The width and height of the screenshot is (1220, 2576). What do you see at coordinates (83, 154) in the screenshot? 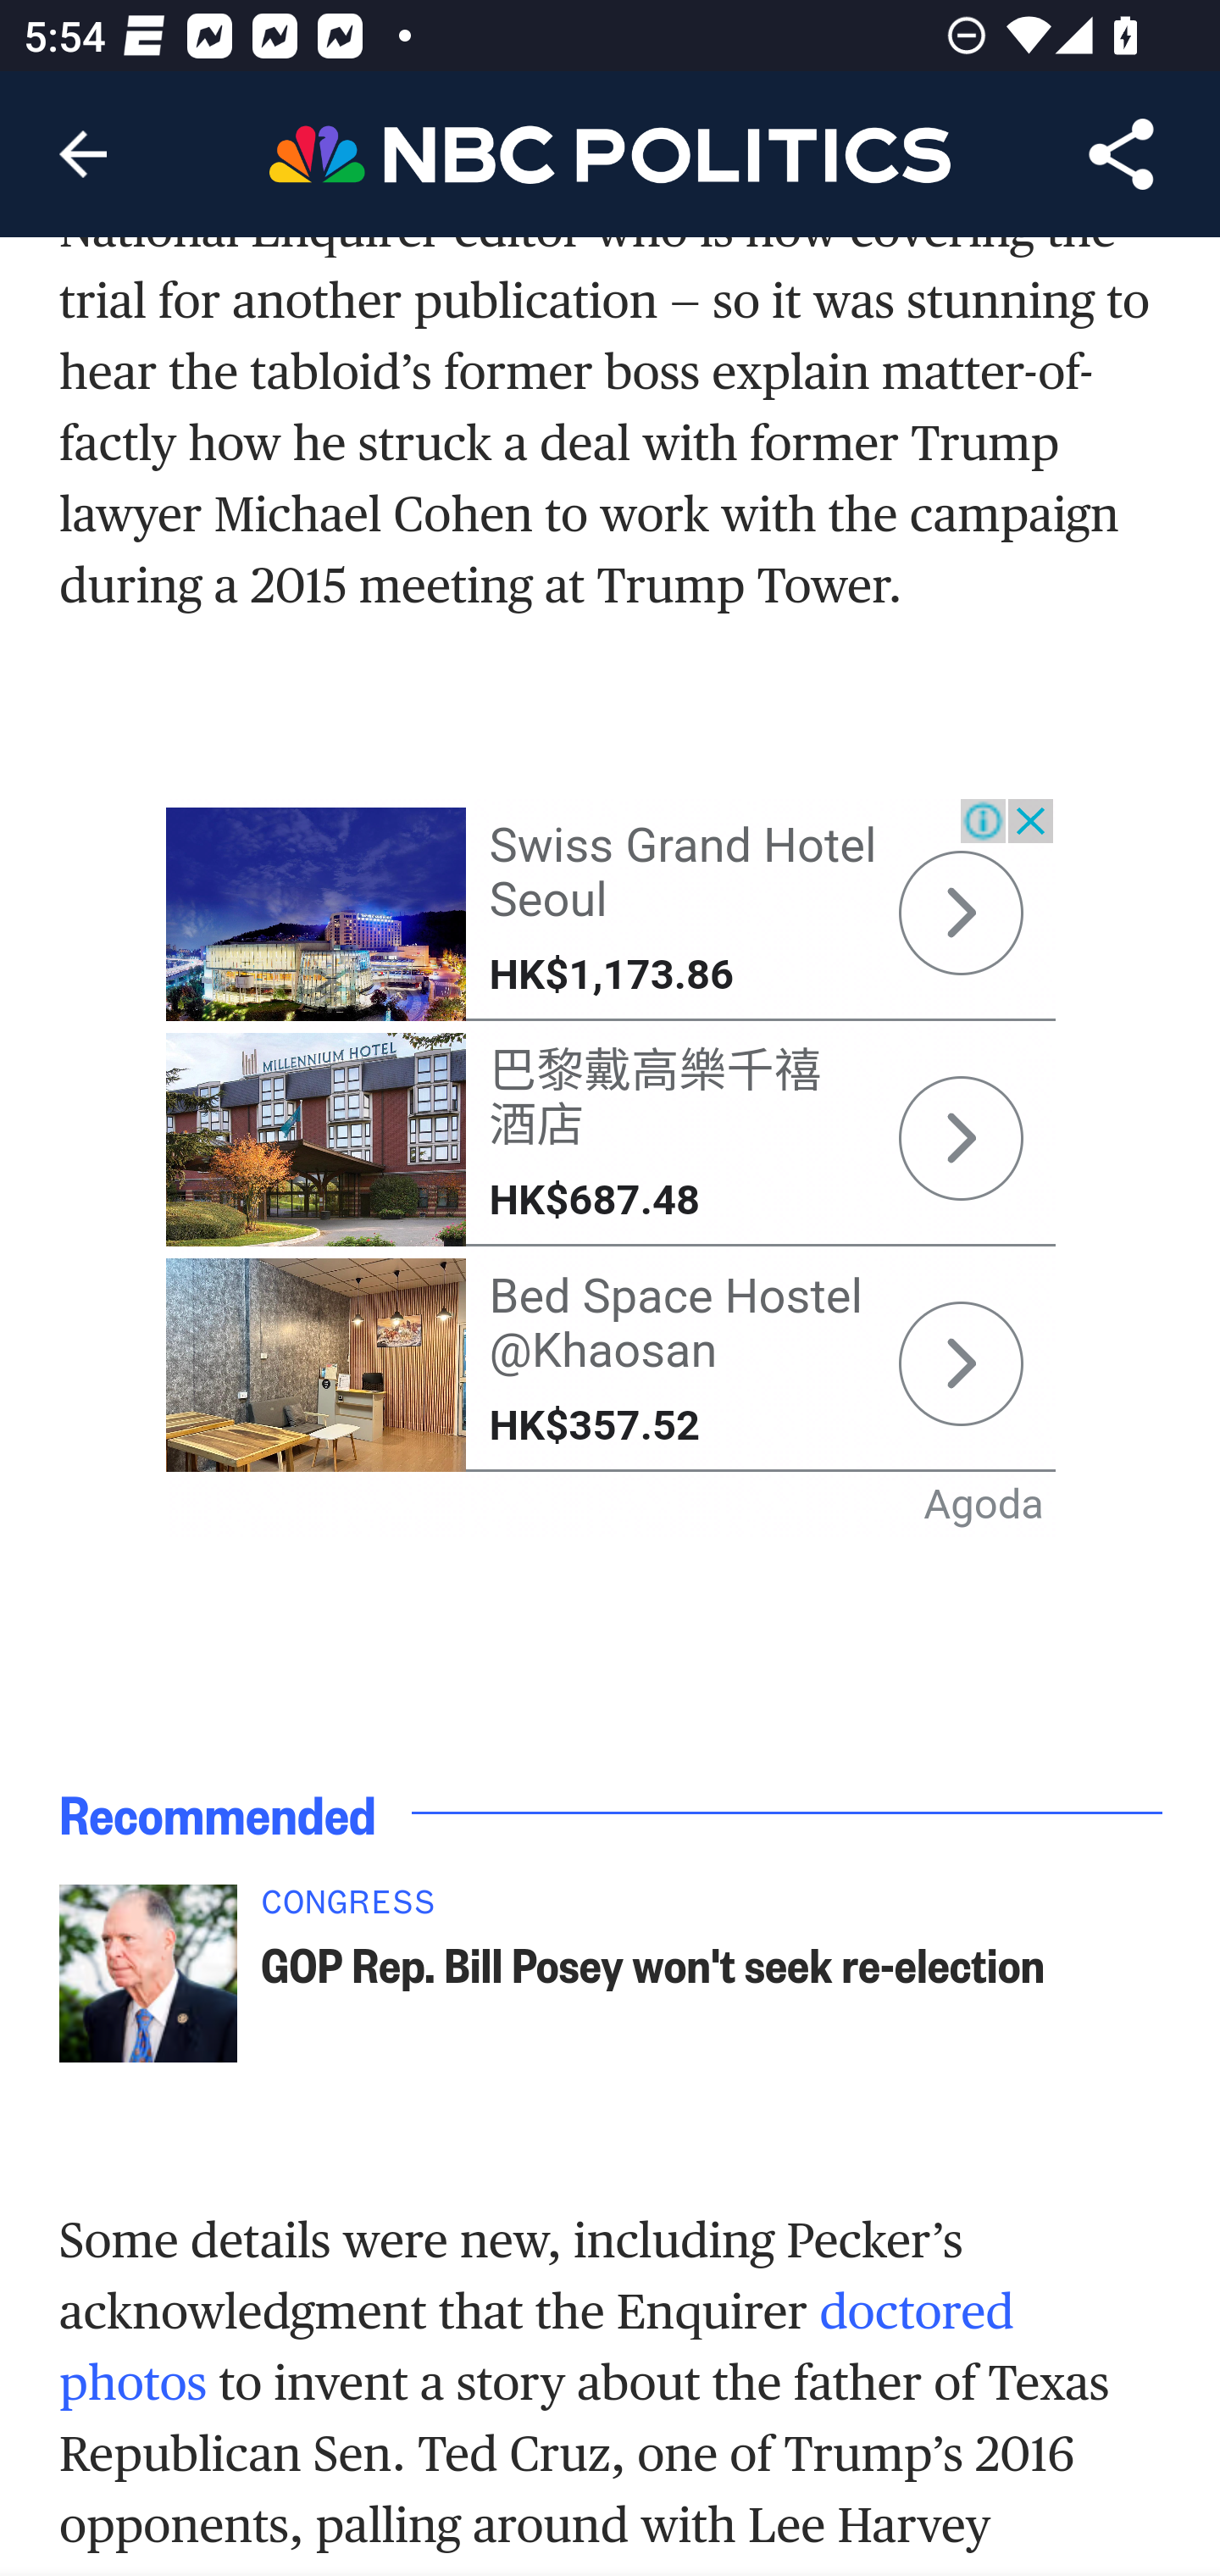
I see `Navigate up` at bounding box center [83, 154].